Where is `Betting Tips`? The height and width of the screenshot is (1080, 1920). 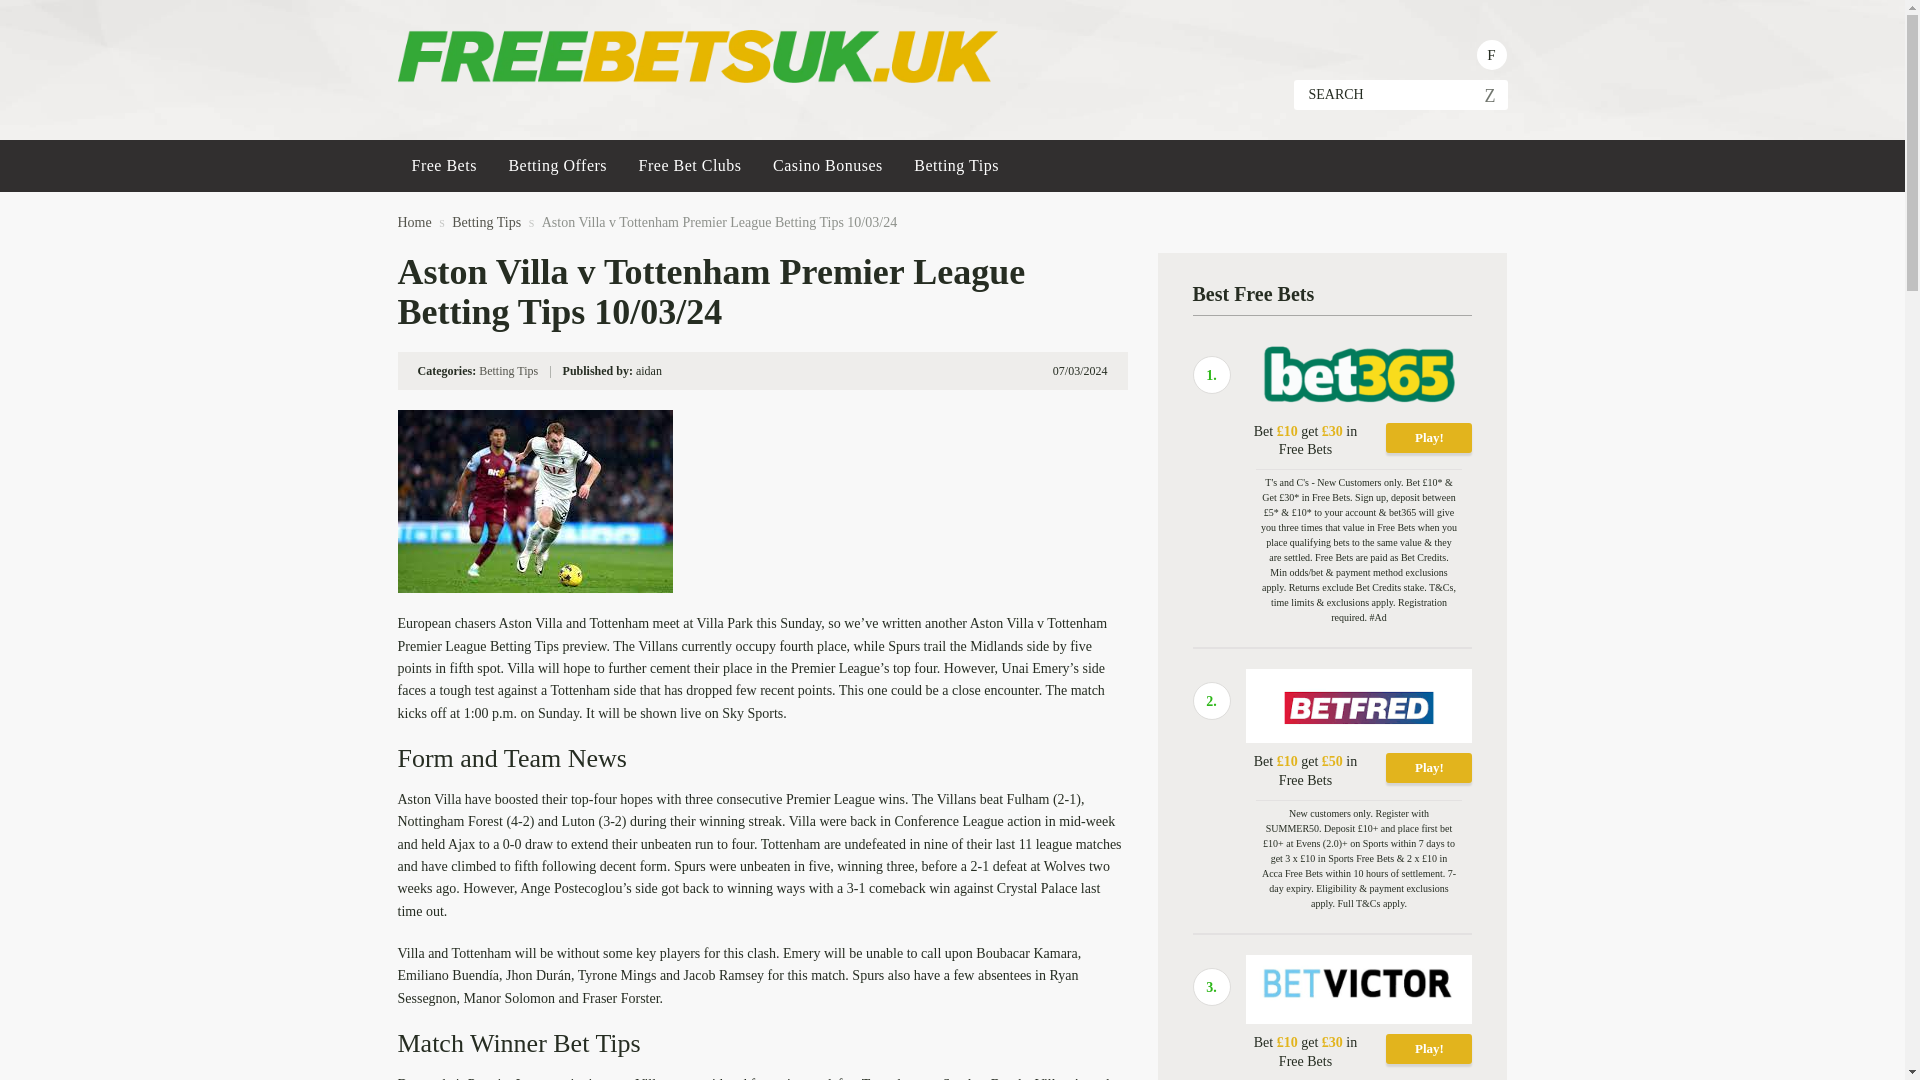
Betting Tips is located at coordinates (486, 222).